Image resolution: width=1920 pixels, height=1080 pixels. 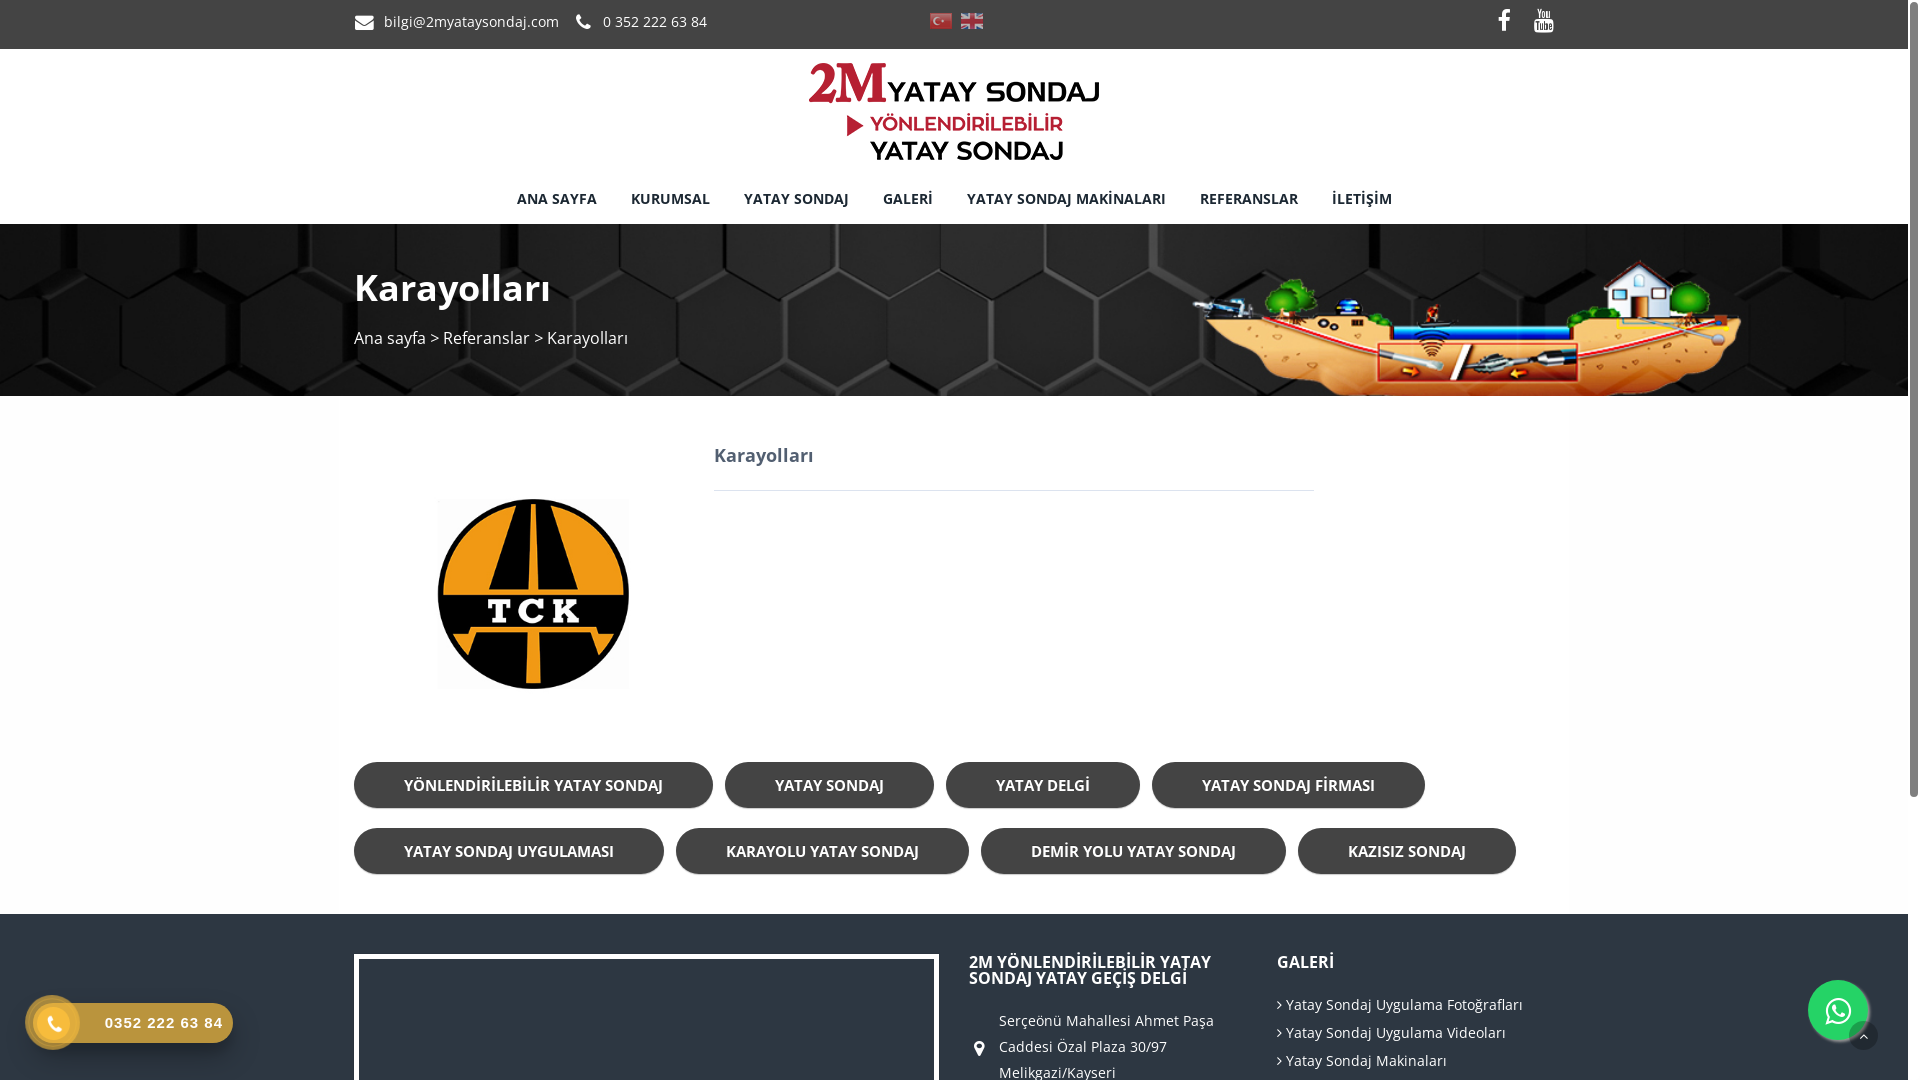 What do you see at coordinates (1288, 785) in the screenshot?
I see `YATAY SONDAJ FIRMASI` at bounding box center [1288, 785].